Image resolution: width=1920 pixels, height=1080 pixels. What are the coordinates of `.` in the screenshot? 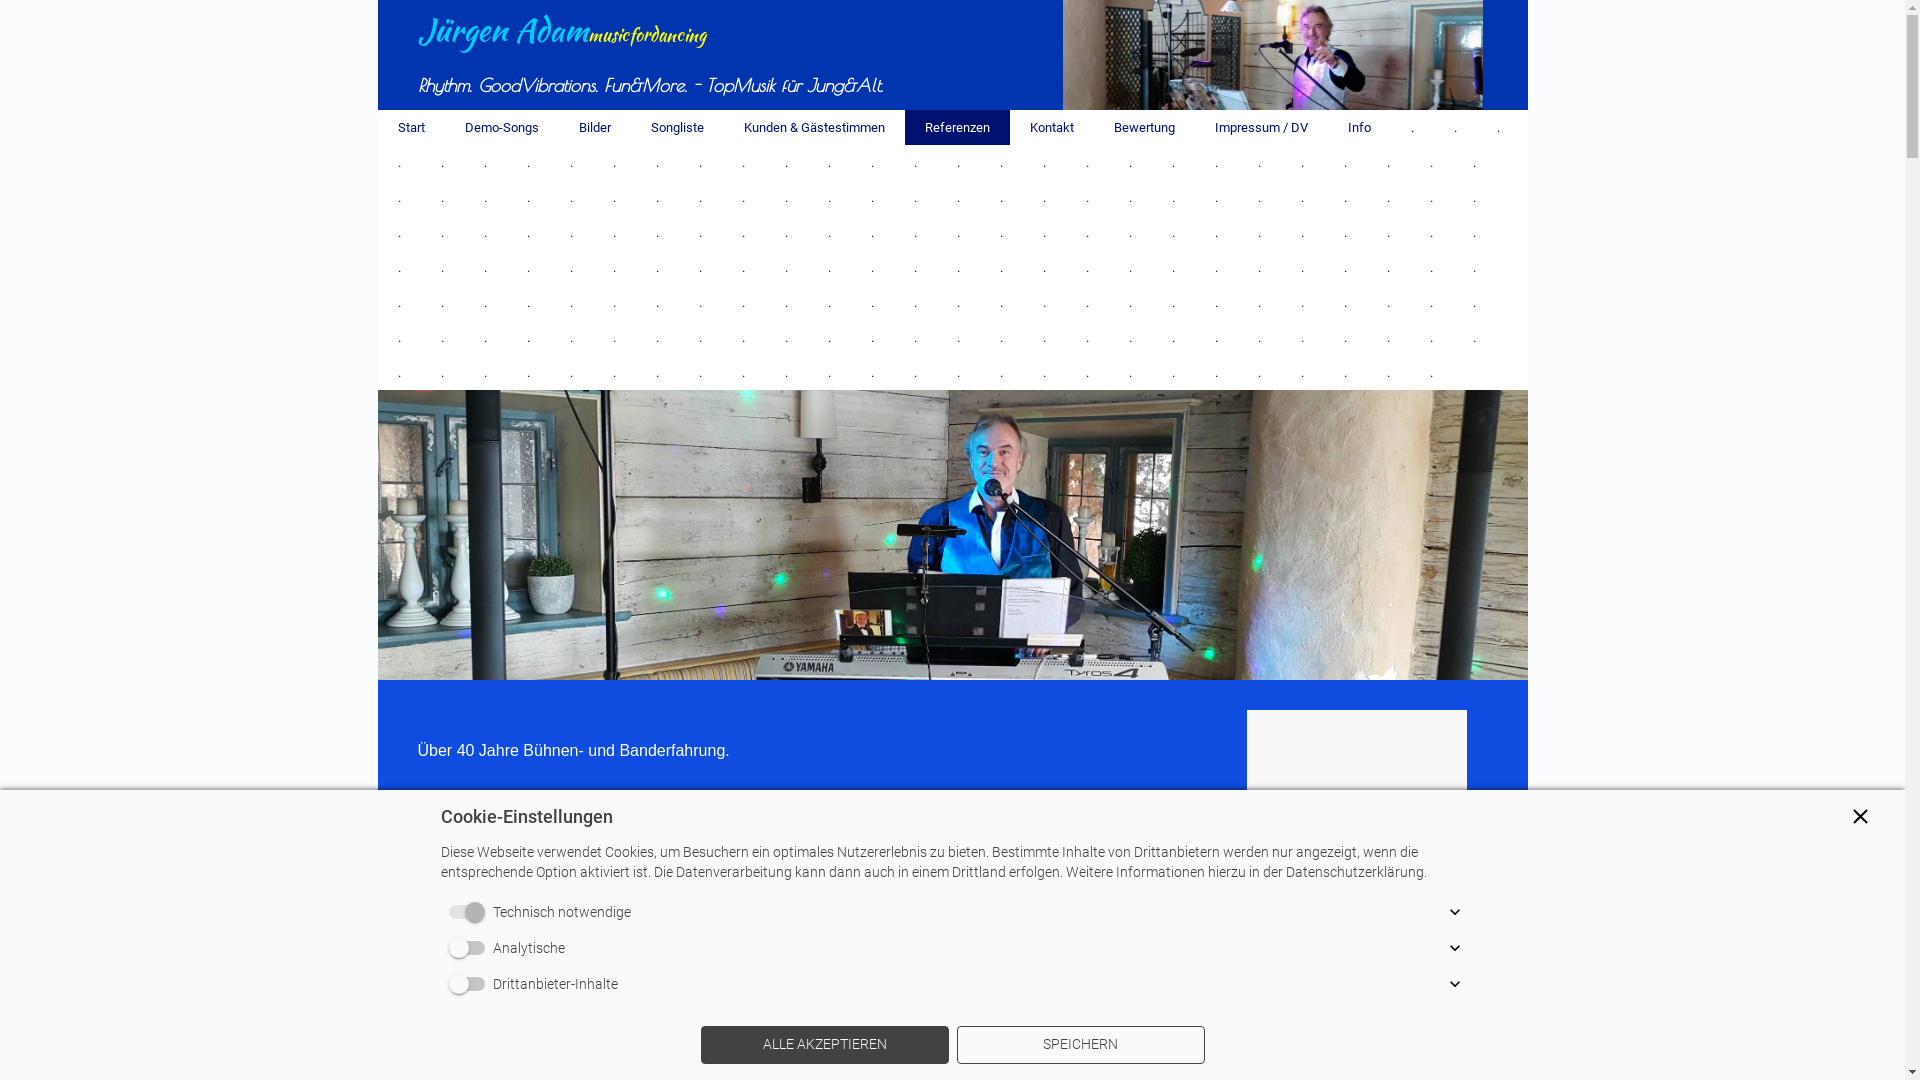 It's located at (1302, 198).